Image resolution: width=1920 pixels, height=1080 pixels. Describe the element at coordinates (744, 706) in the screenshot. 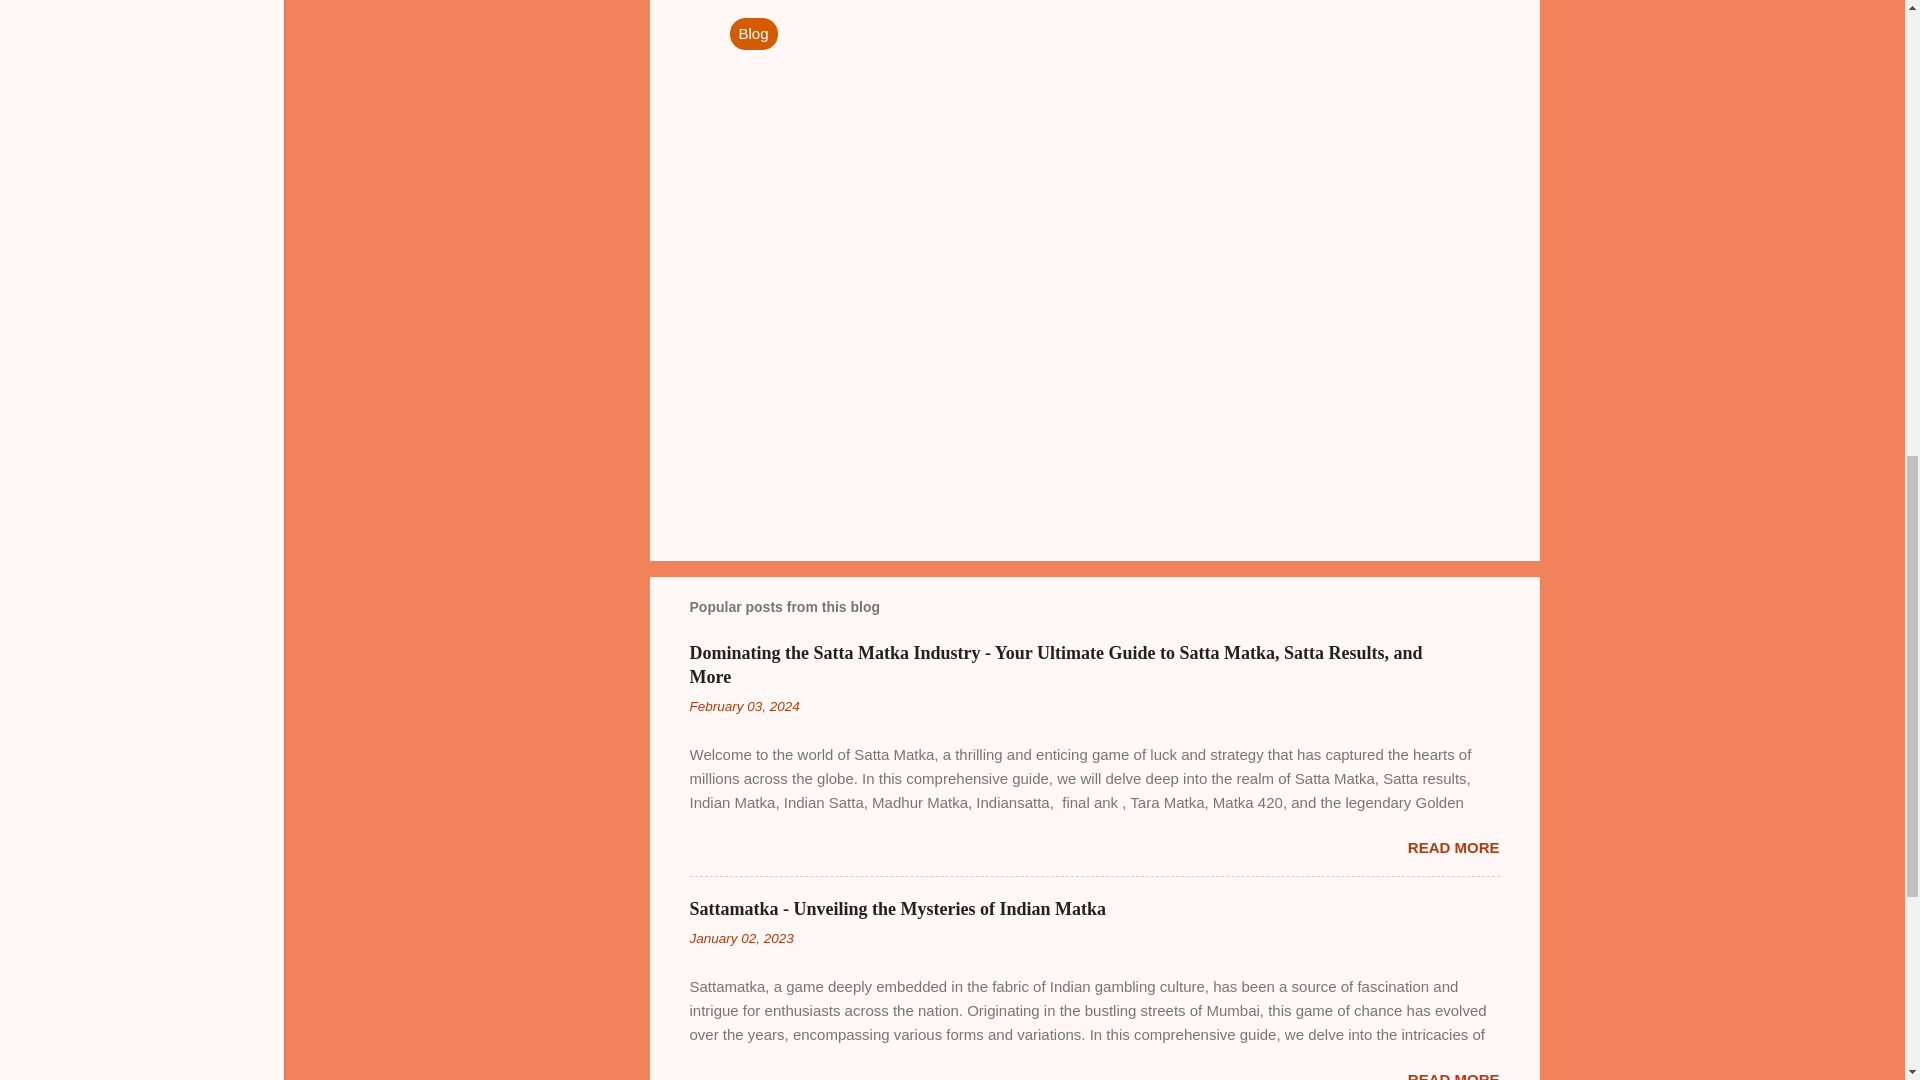

I see `February 03, 2024` at that location.